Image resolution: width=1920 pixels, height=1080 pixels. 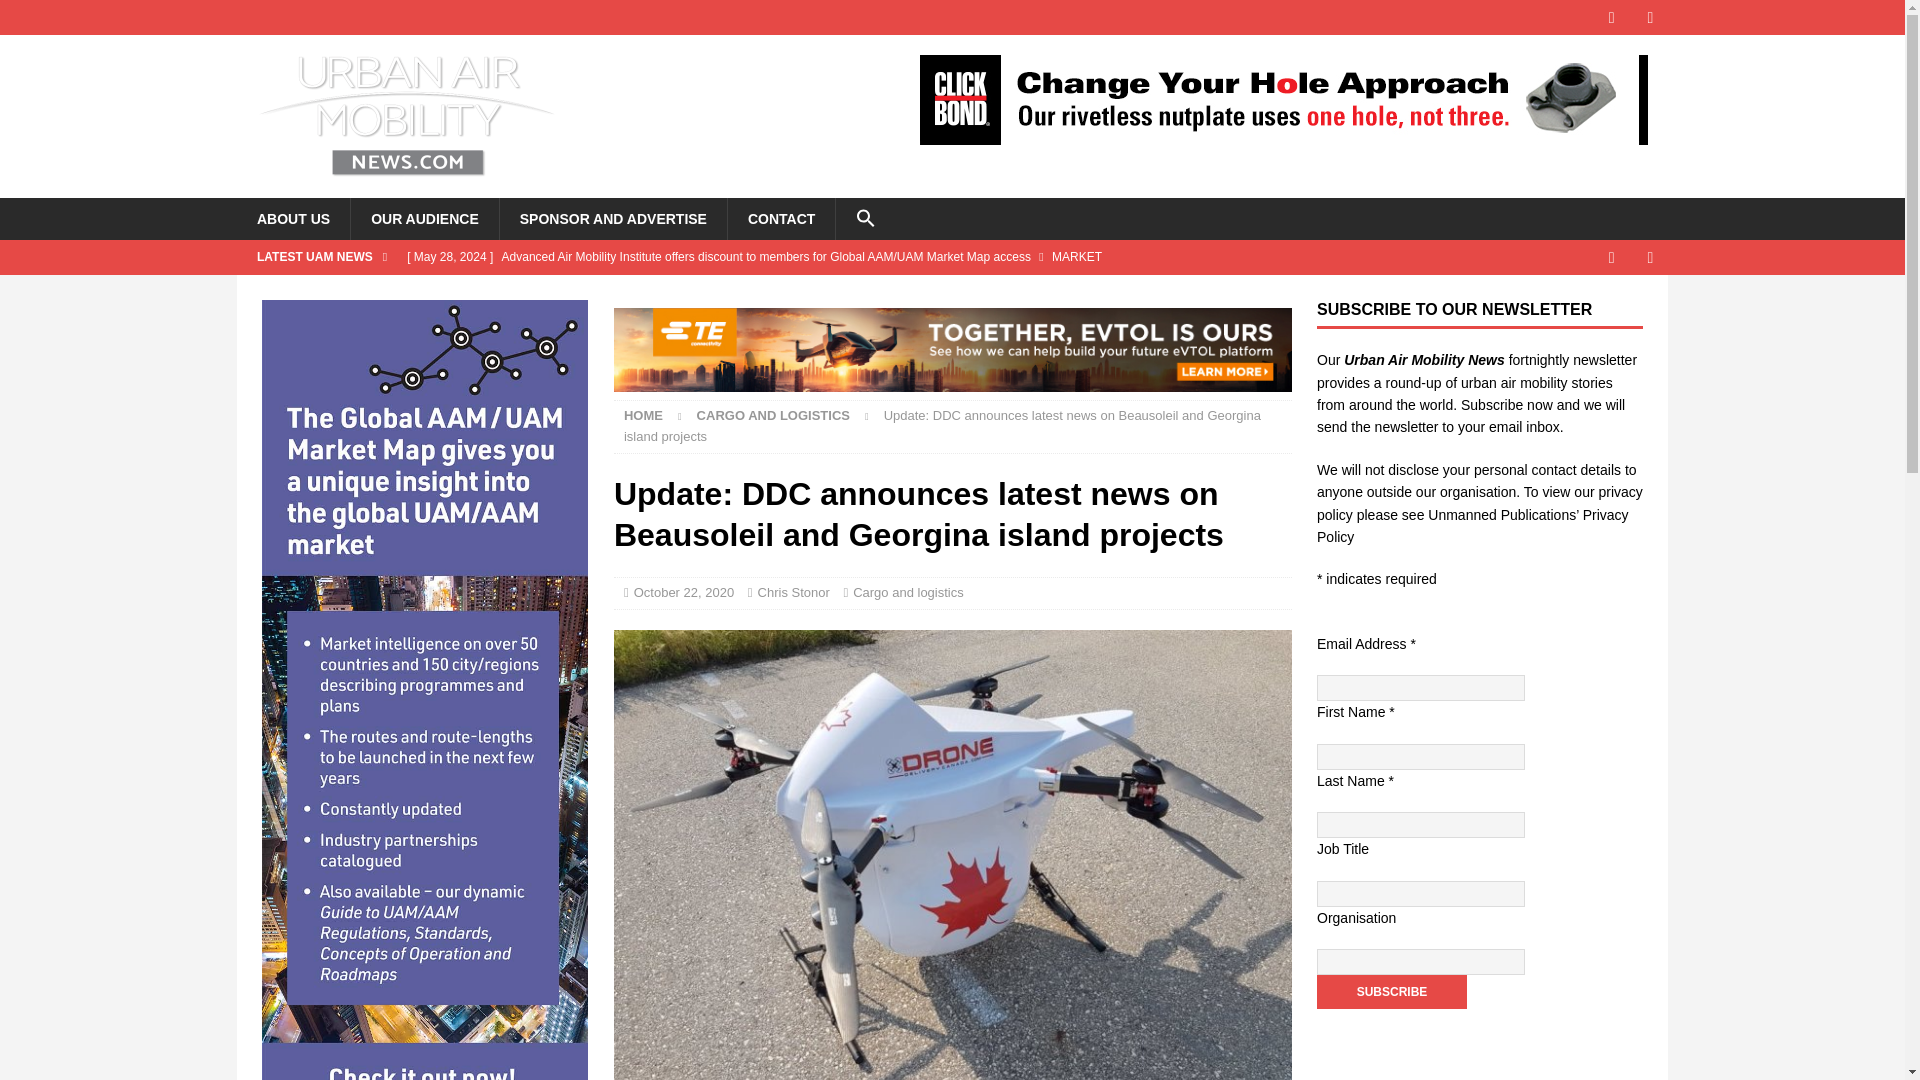 What do you see at coordinates (683, 592) in the screenshot?
I see `October 22, 2020` at bounding box center [683, 592].